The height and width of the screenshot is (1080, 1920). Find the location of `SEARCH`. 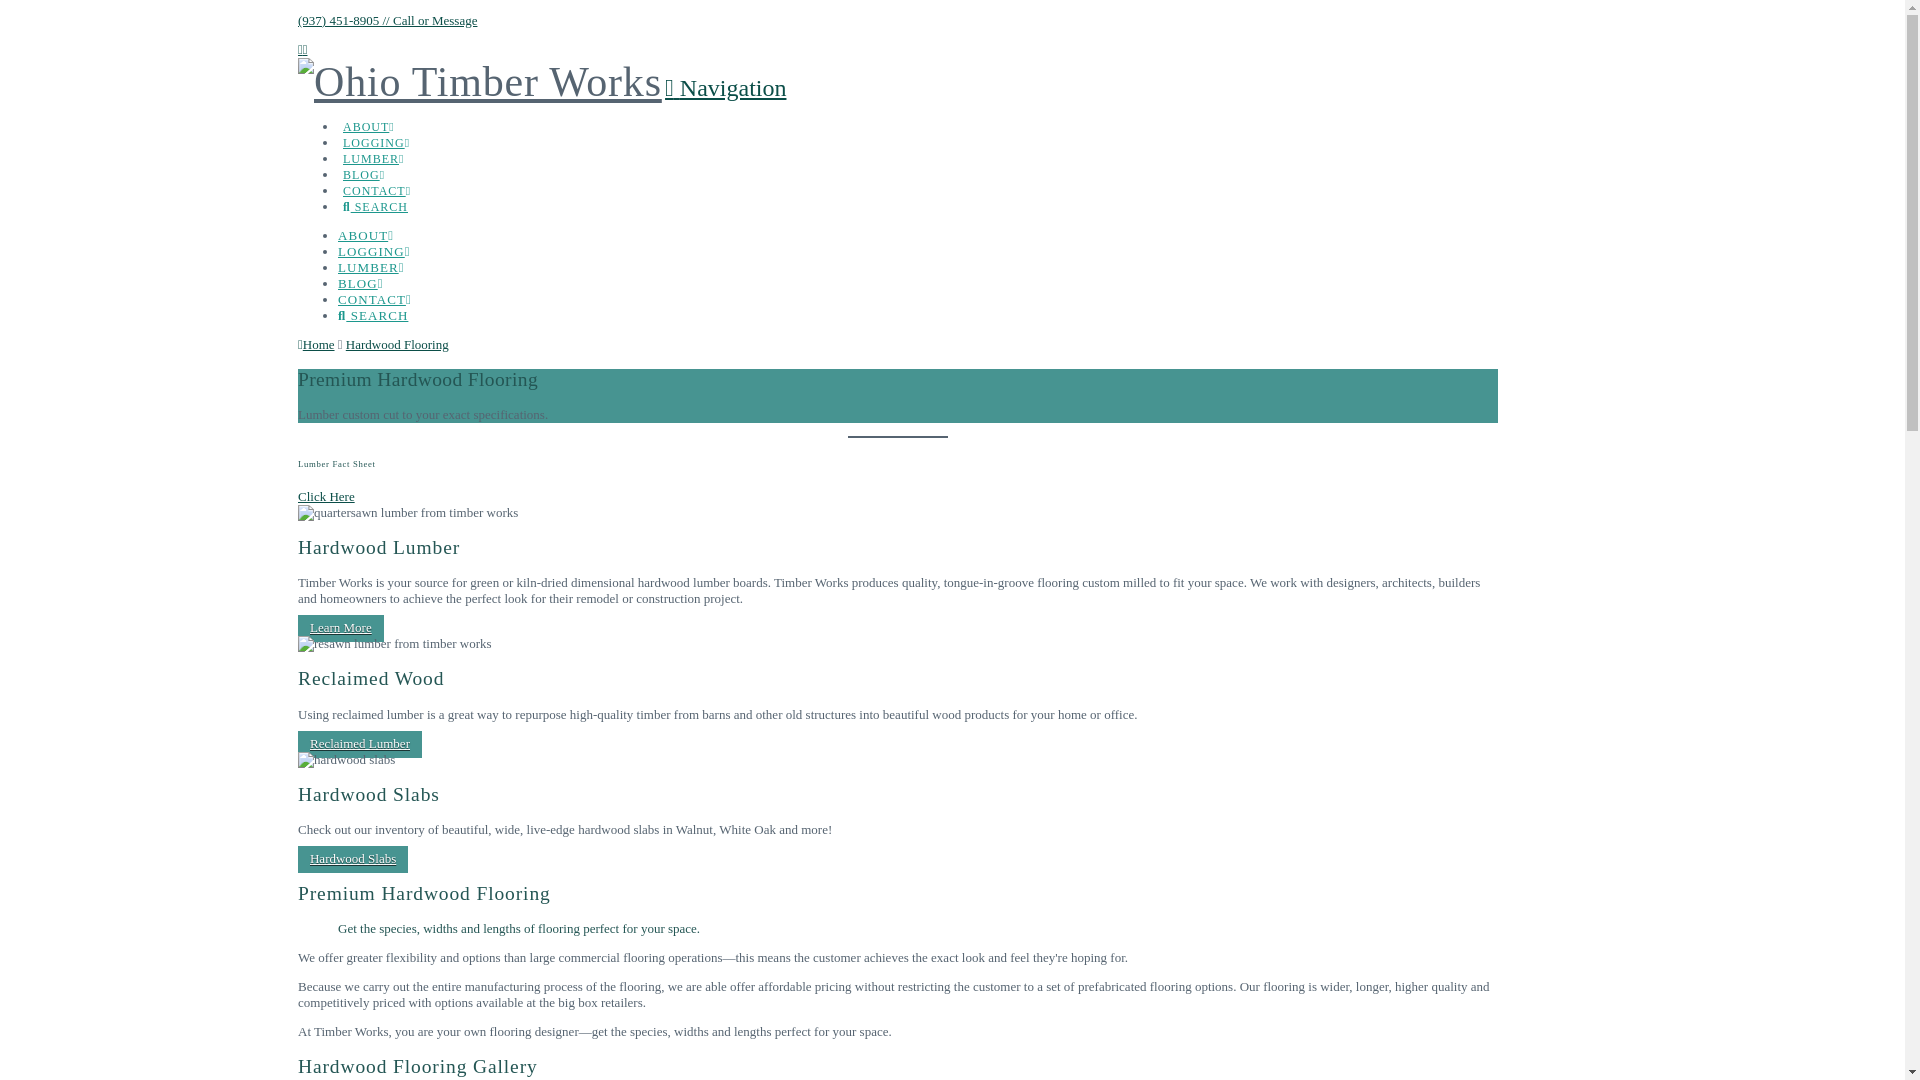

SEARCH is located at coordinates (372, 314).